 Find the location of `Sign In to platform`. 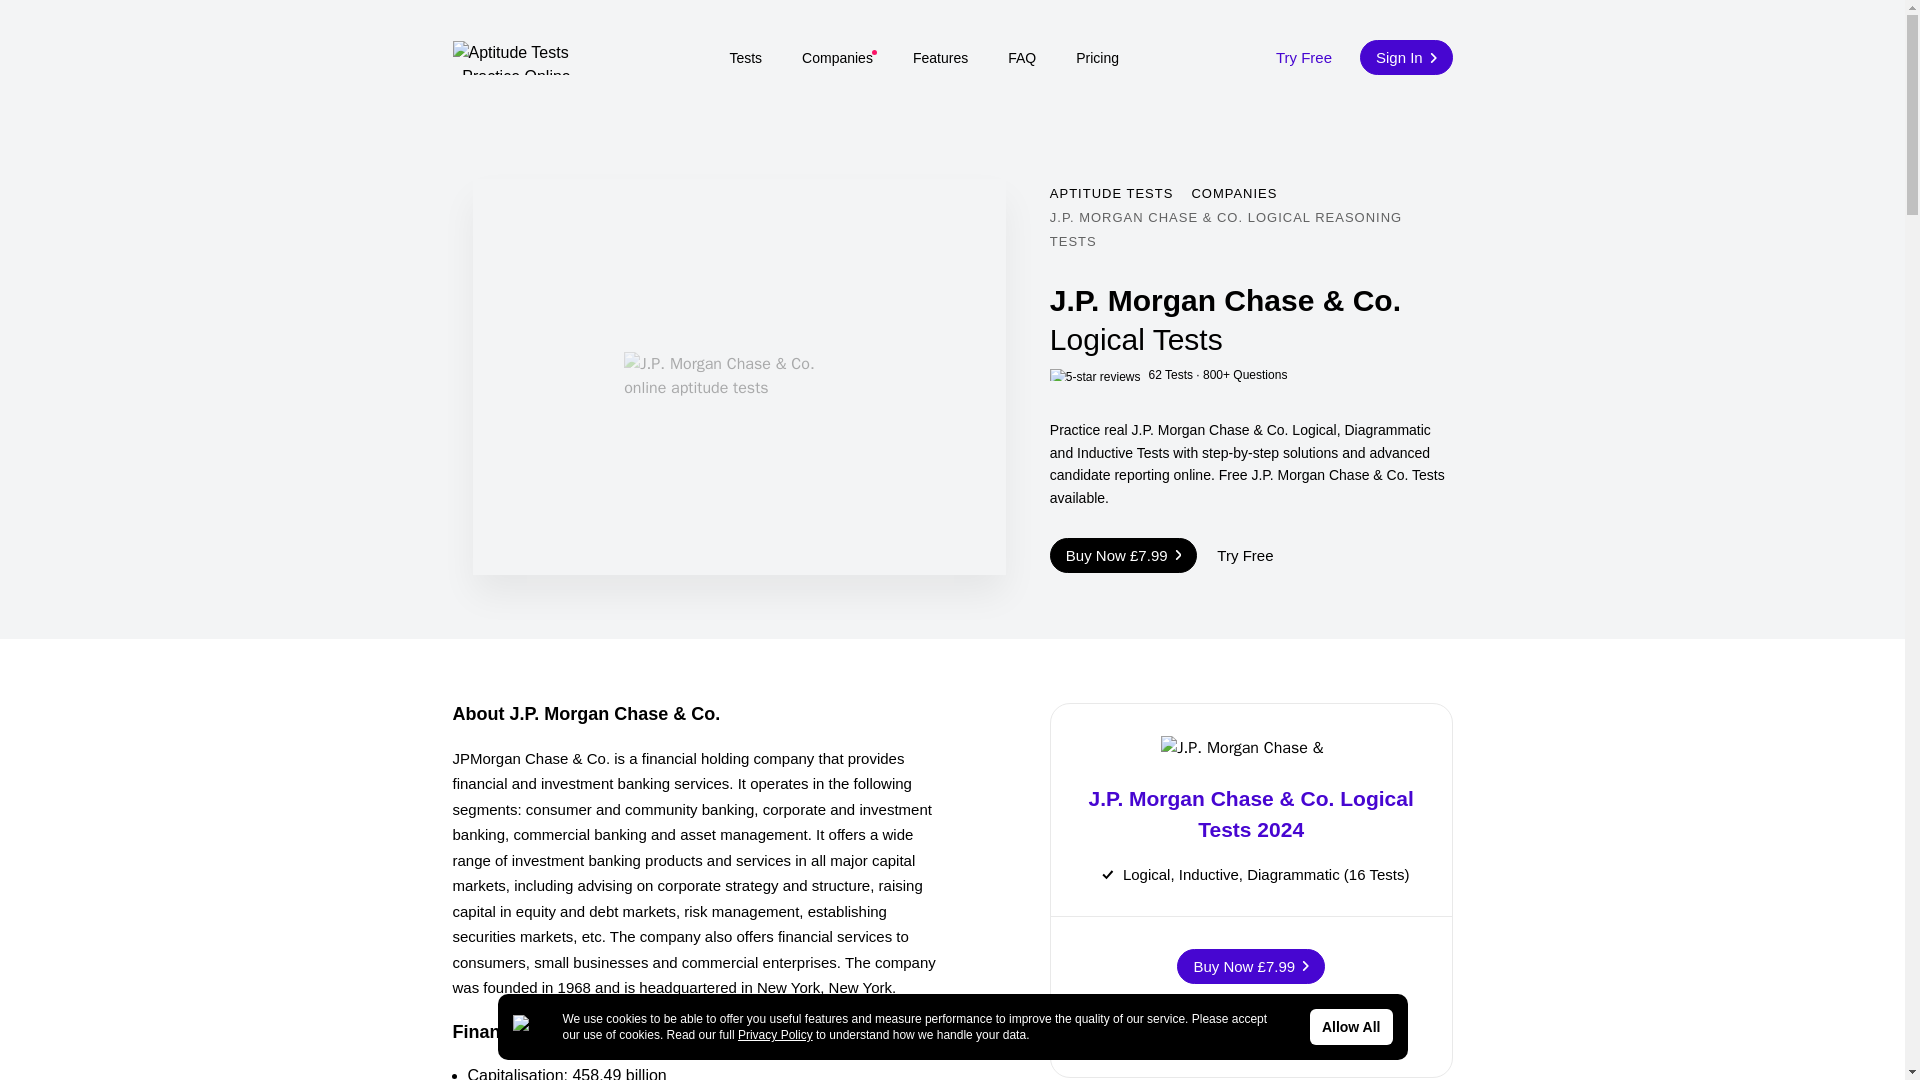

Sign In to platform is located at coordinates (1405, 56).